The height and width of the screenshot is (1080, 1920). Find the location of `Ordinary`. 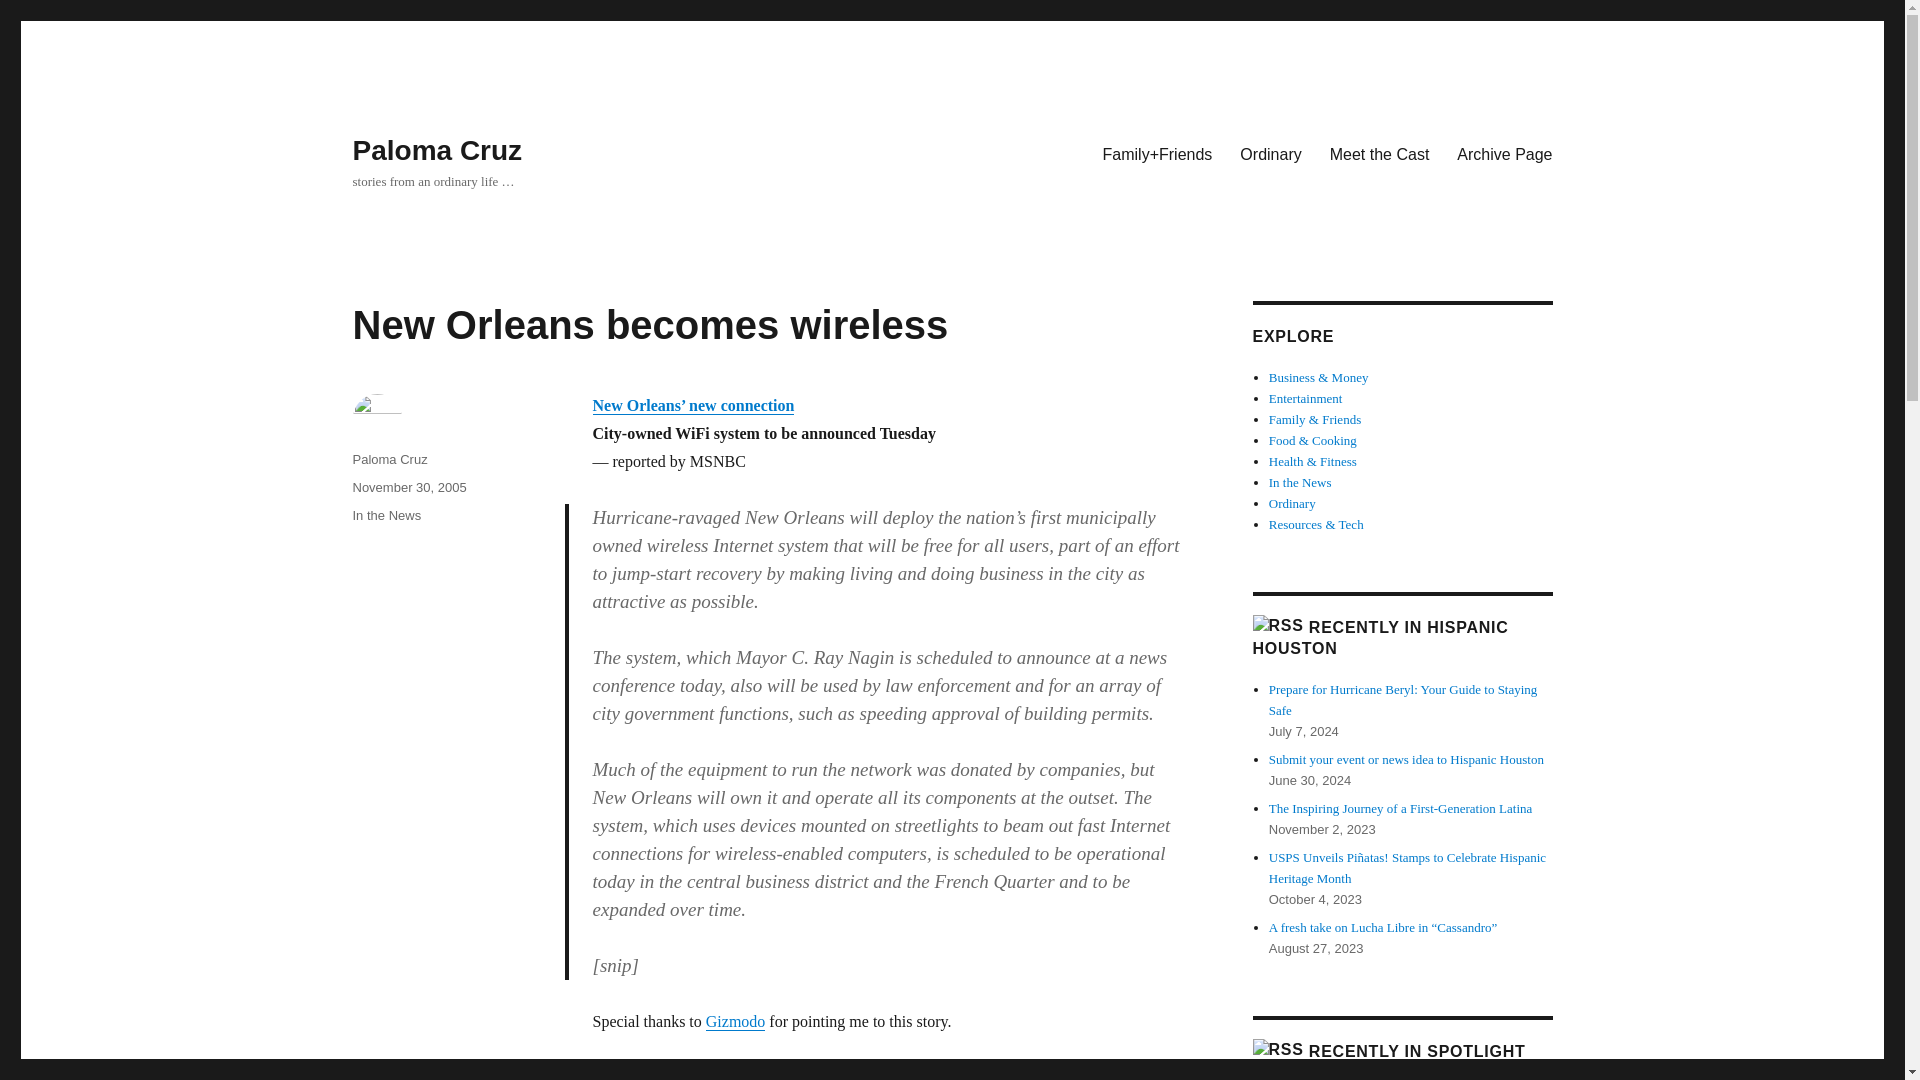

Ordinary is located at coordinates (1270, 153).